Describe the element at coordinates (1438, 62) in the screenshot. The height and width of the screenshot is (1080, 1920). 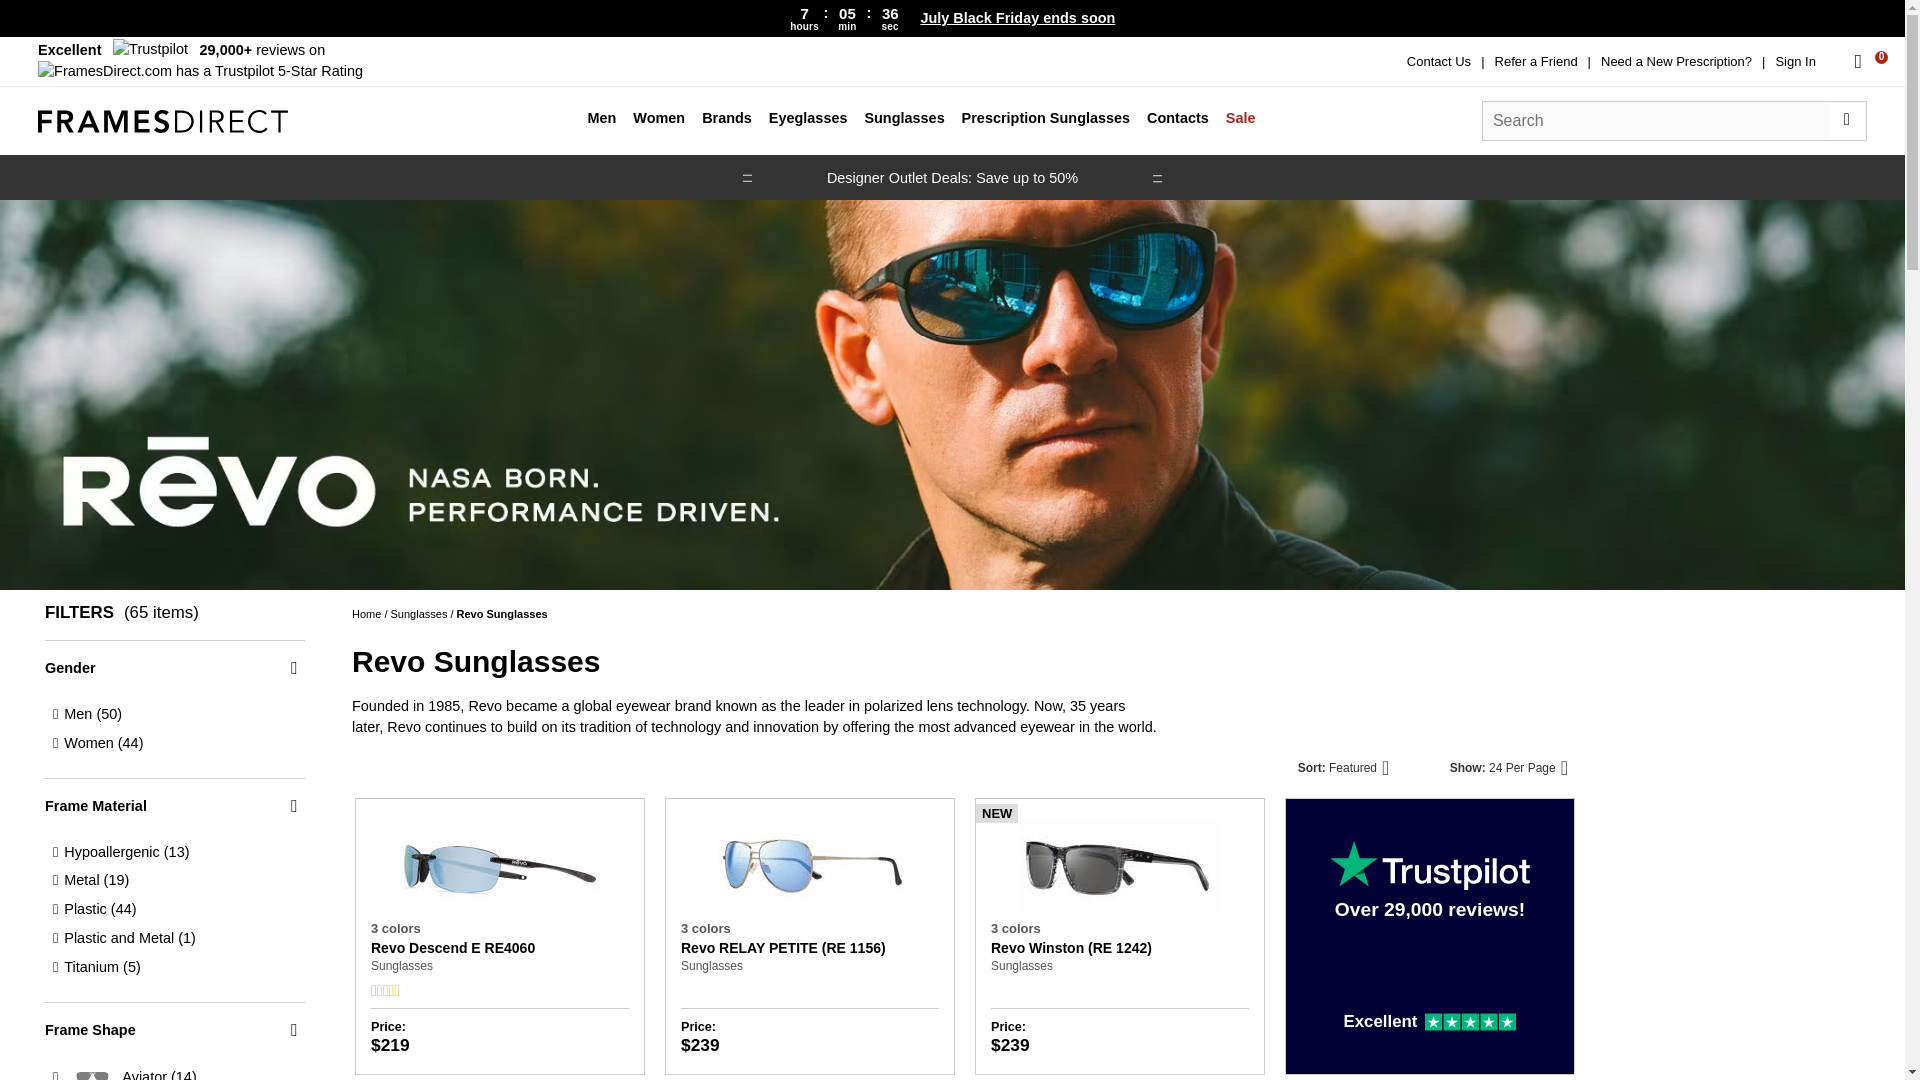
I see `Contact Us` at that location.